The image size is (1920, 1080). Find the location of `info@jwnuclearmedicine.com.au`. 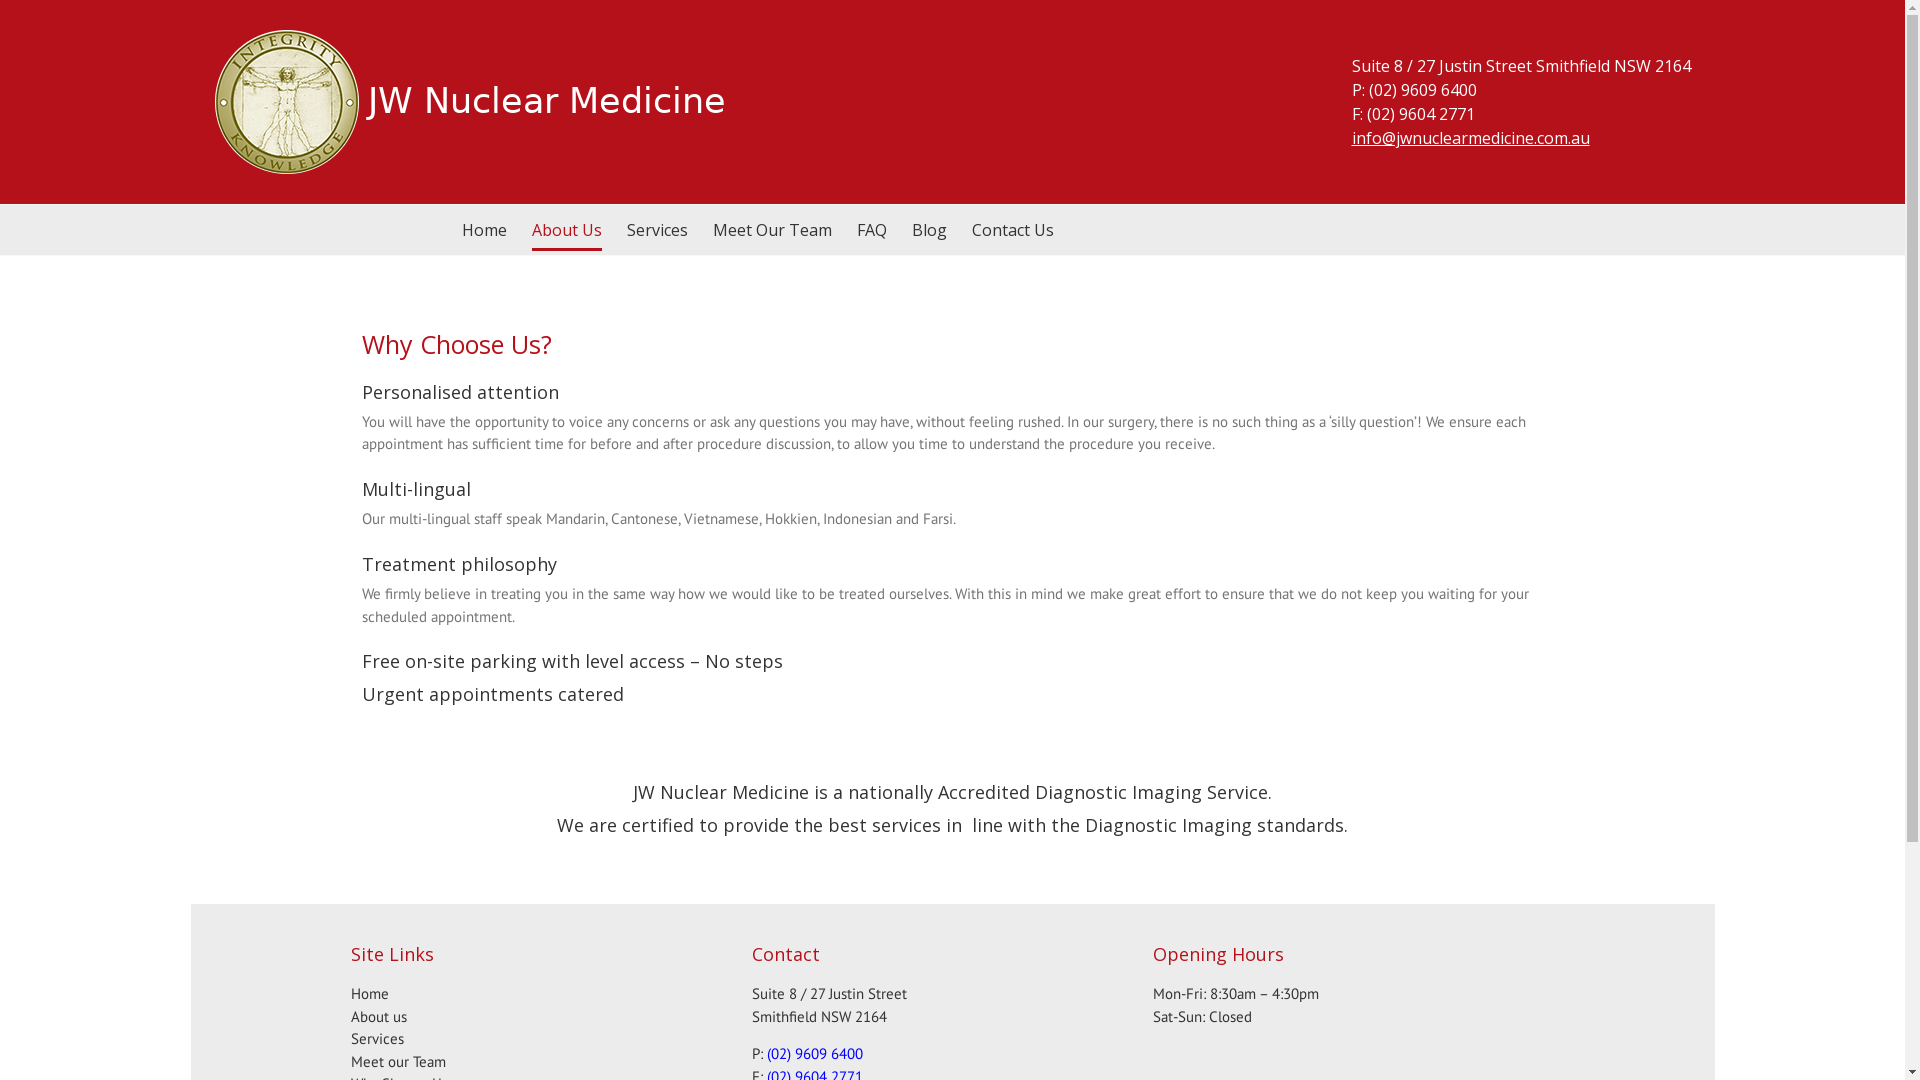

info@jwnuclearmedicine.com.au is located at coordinates (1471, 138).